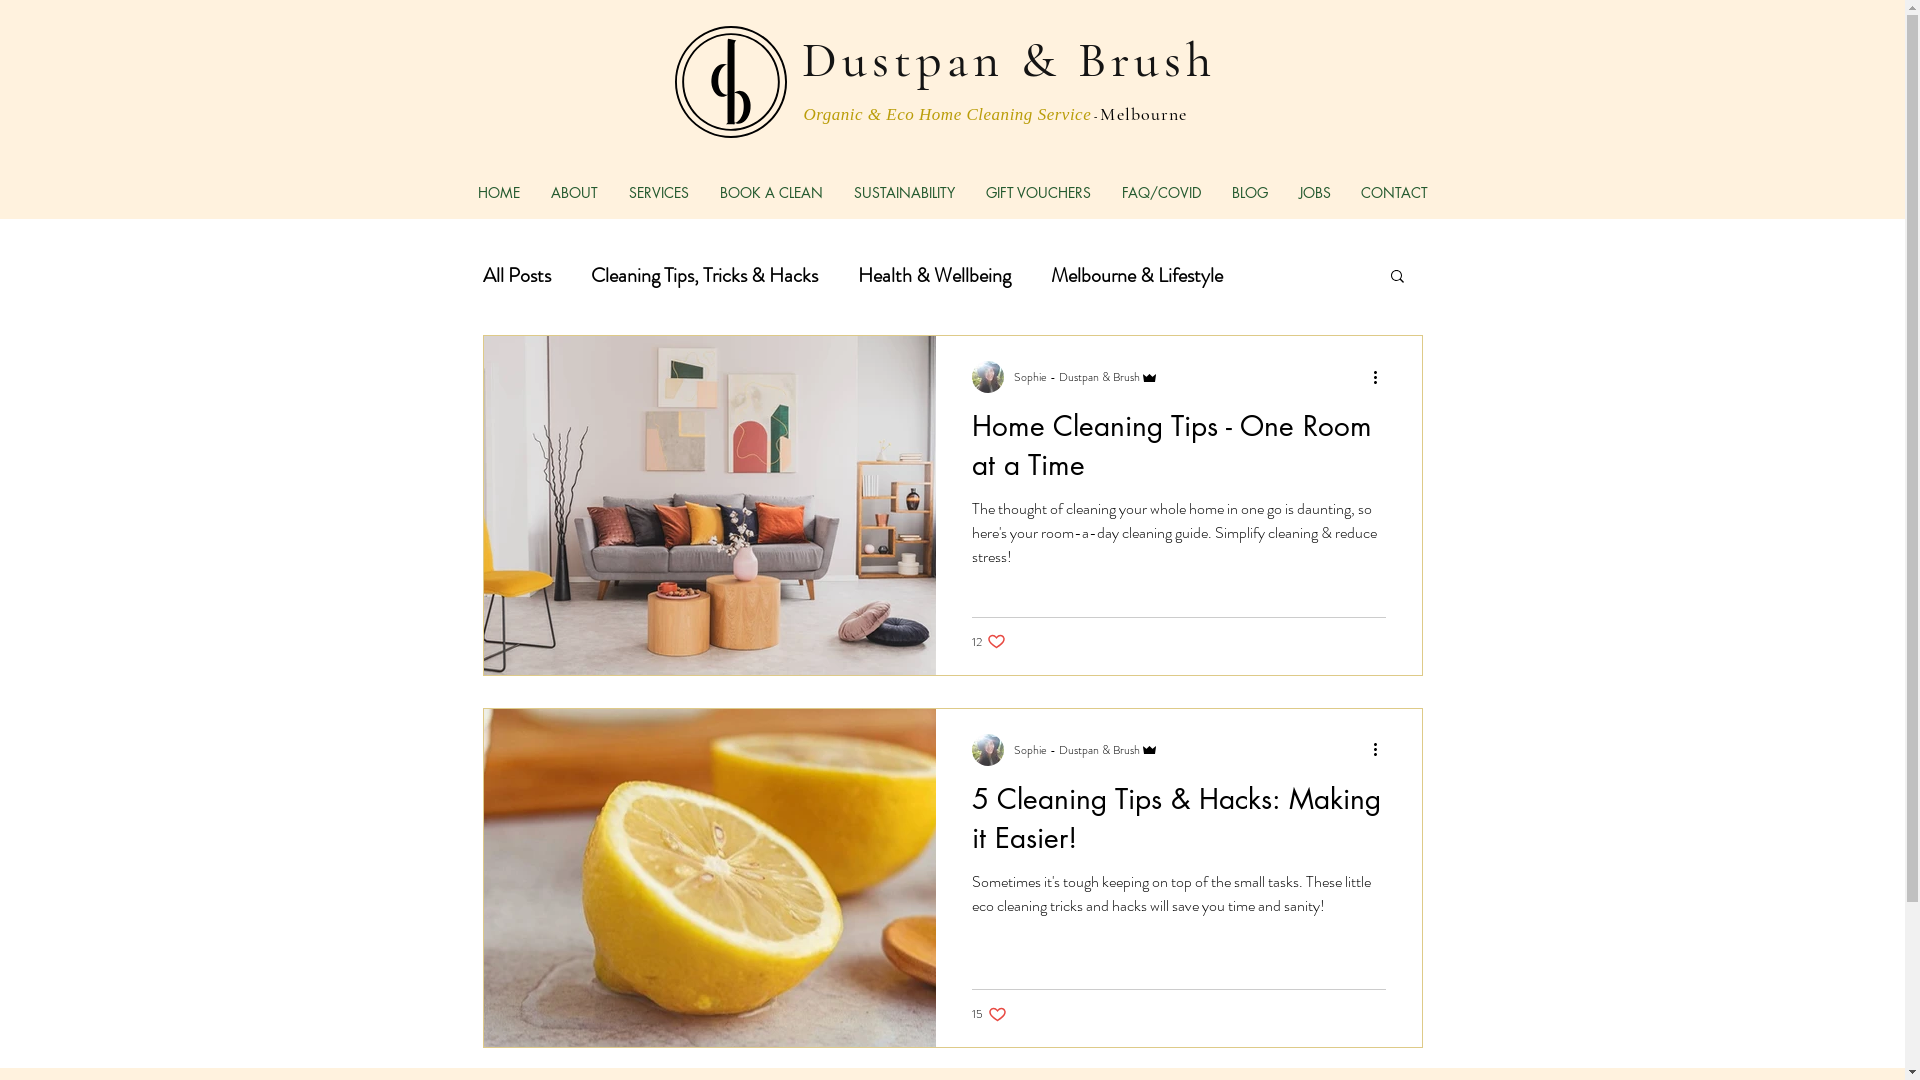 The height and width of the screenshot is (1080, 1920). I want to click on BOOK A CLEAN, so click(771, 192).